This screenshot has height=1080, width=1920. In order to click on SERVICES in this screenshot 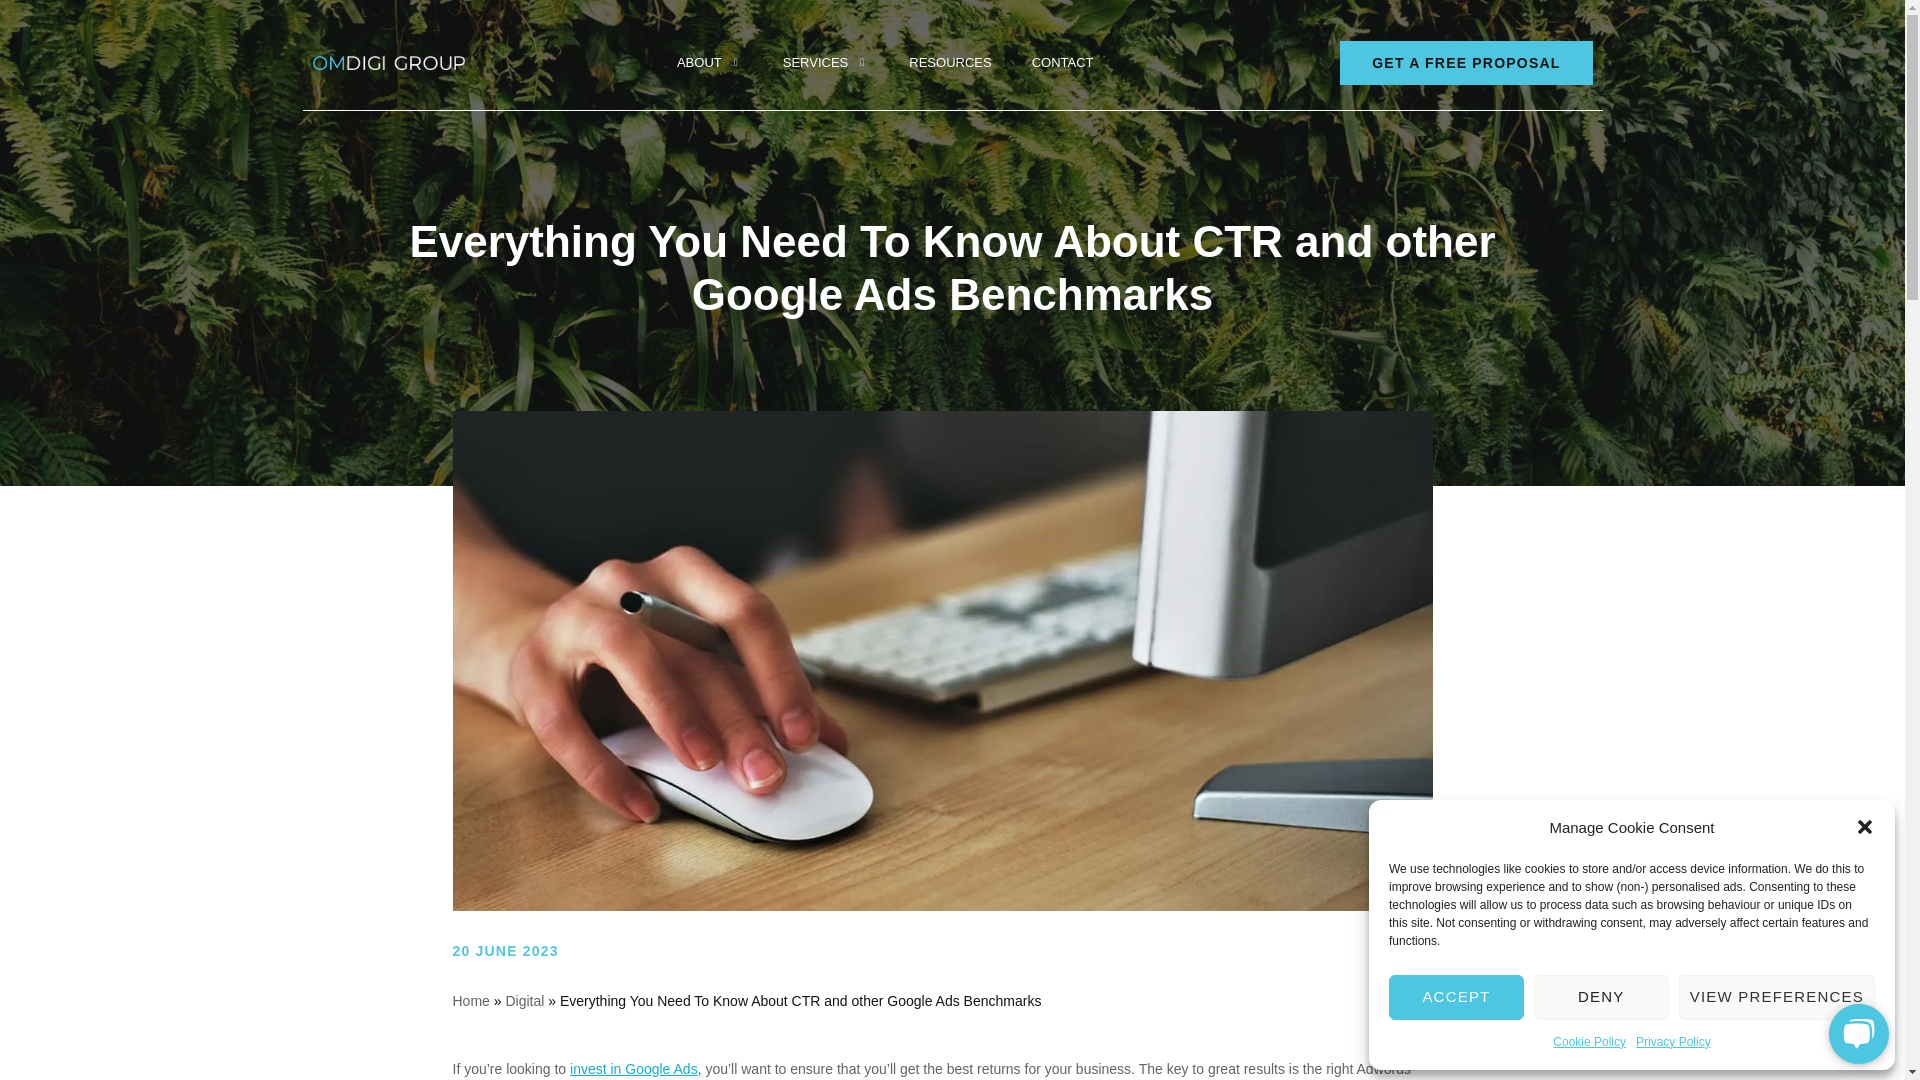, I will do `click(1776, 997)`.